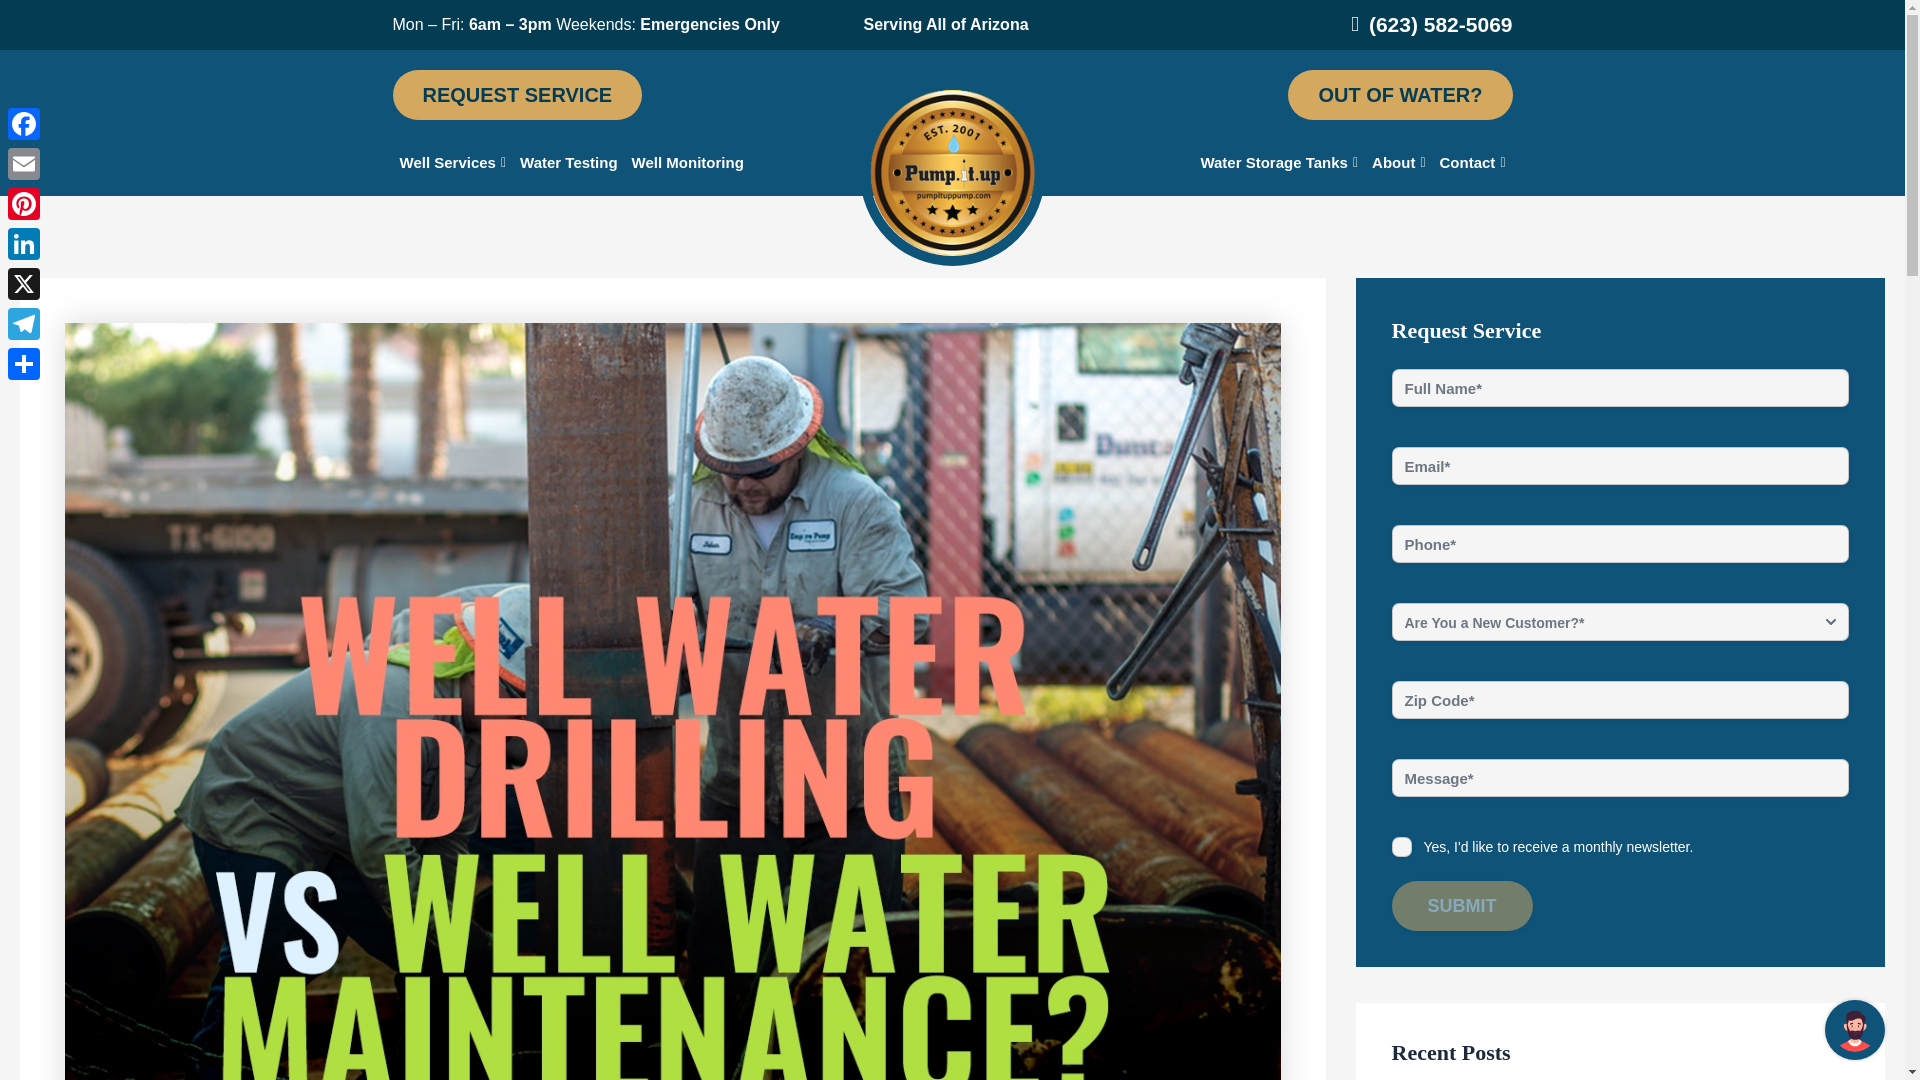 This screenshot has height=1080, width=1920. What do you see at coordinates (1462, 906) in the screenshot?
I see `Submit` at bounding box center [1462, 906].